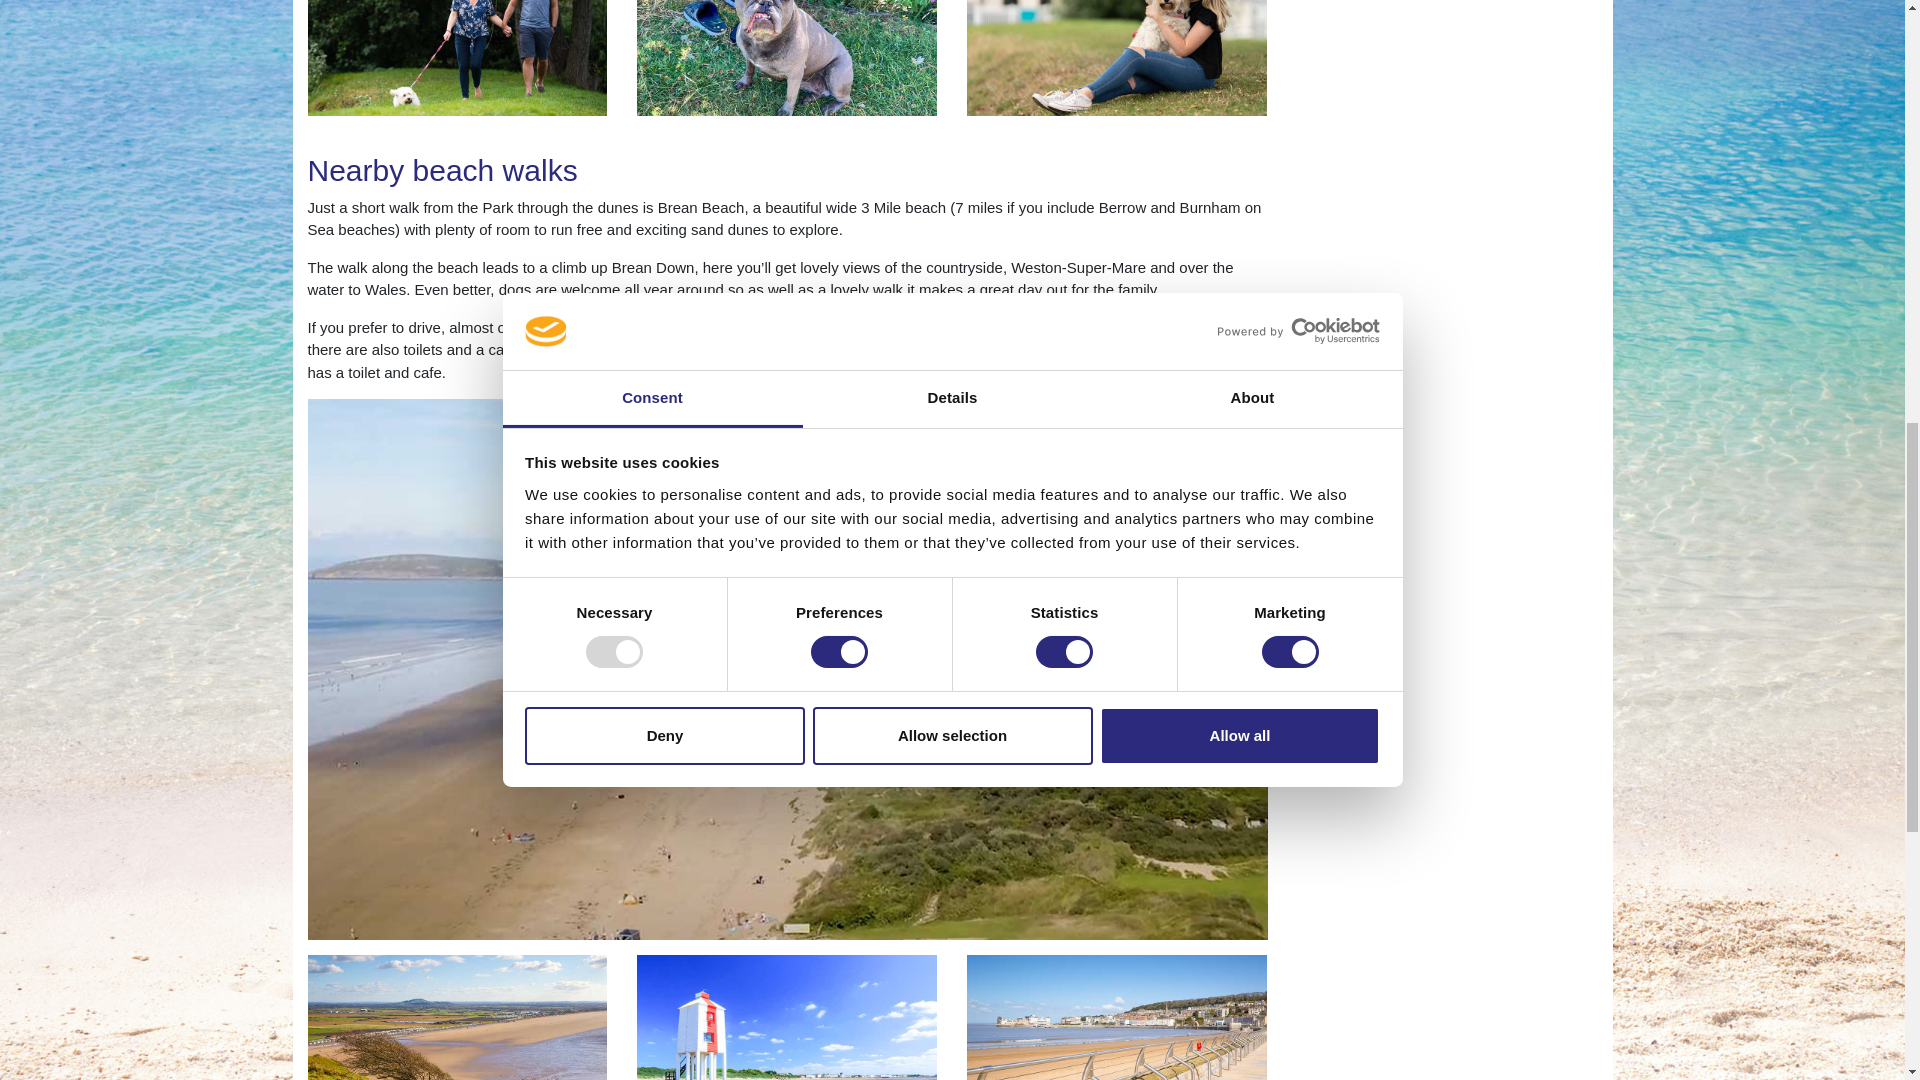 This screenshot has height=1080, width=1920. Describe the element at coordinates (458, 1017) in the screenshot. I see `Dog Friendly` at that location.